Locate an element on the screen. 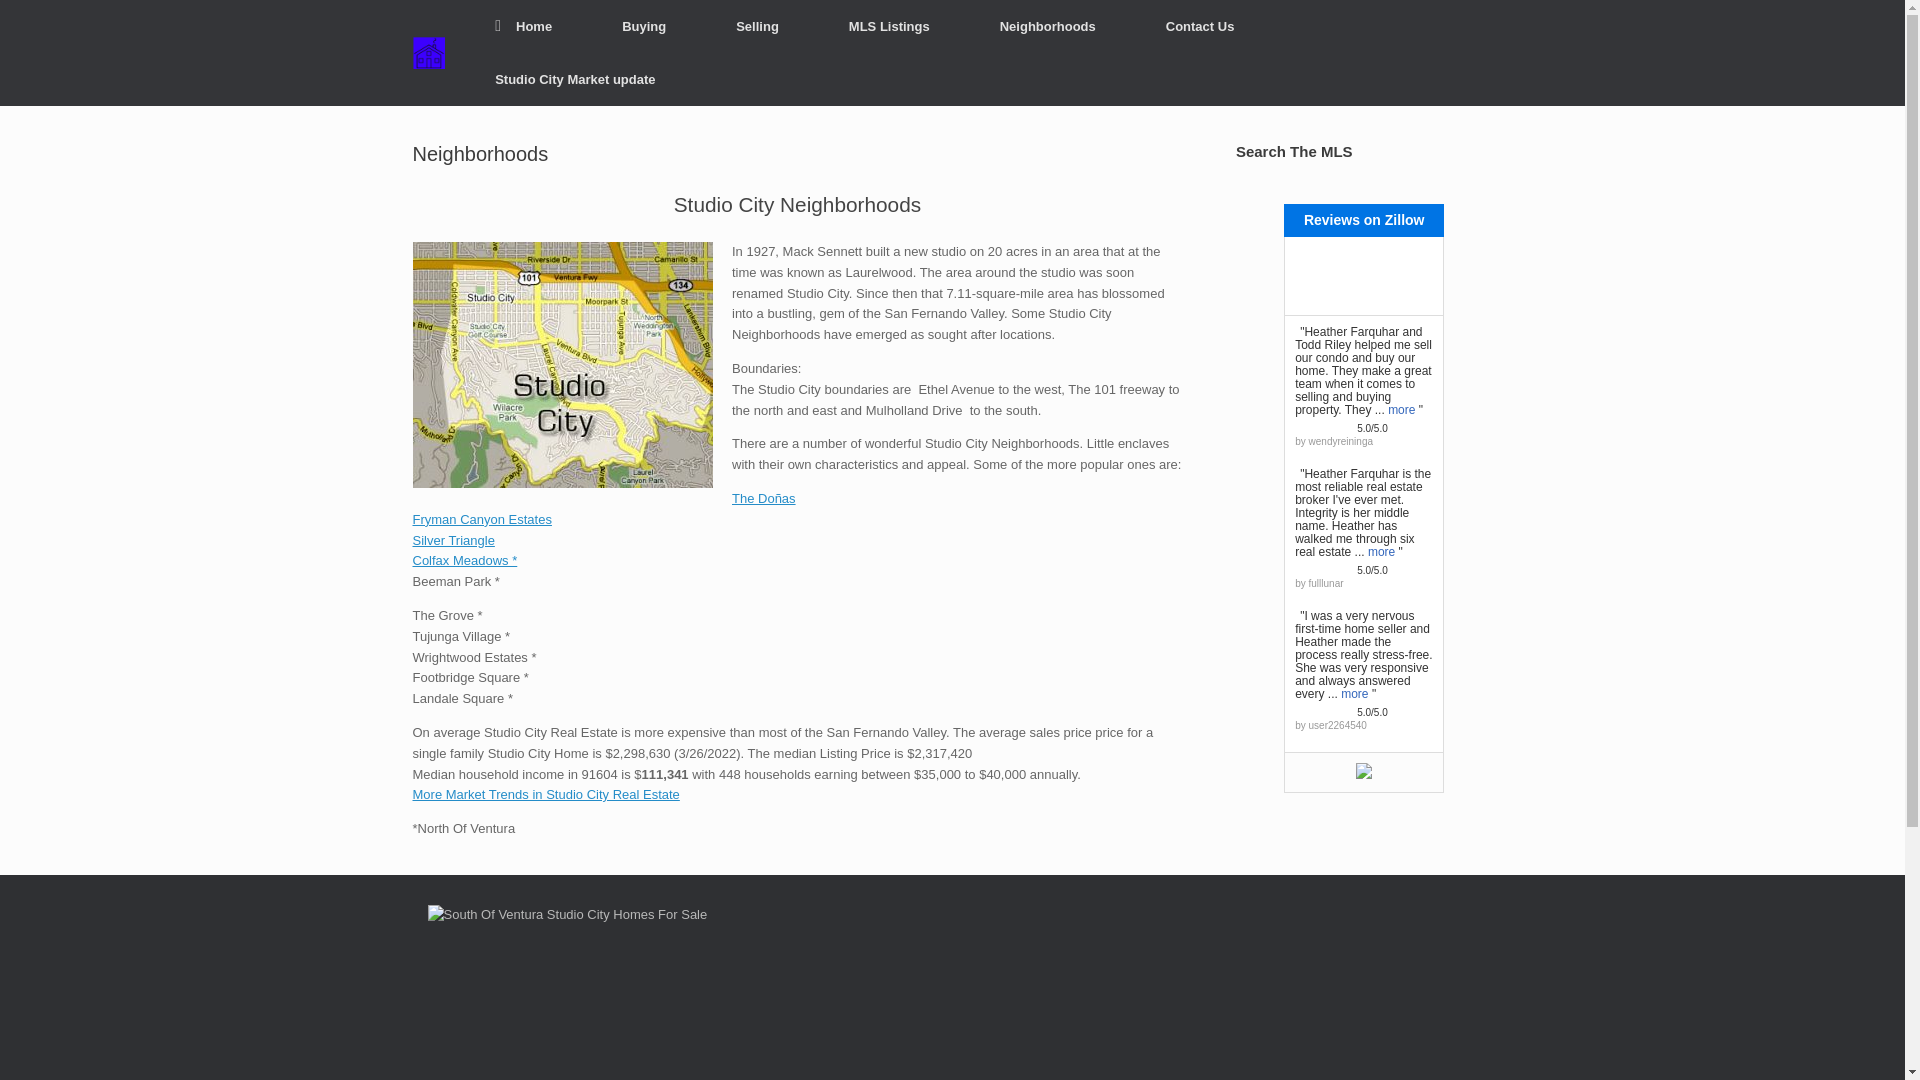 This screenshot has width=1920, height=1080. Neighborhoods is located at coordinates (1048, 26).